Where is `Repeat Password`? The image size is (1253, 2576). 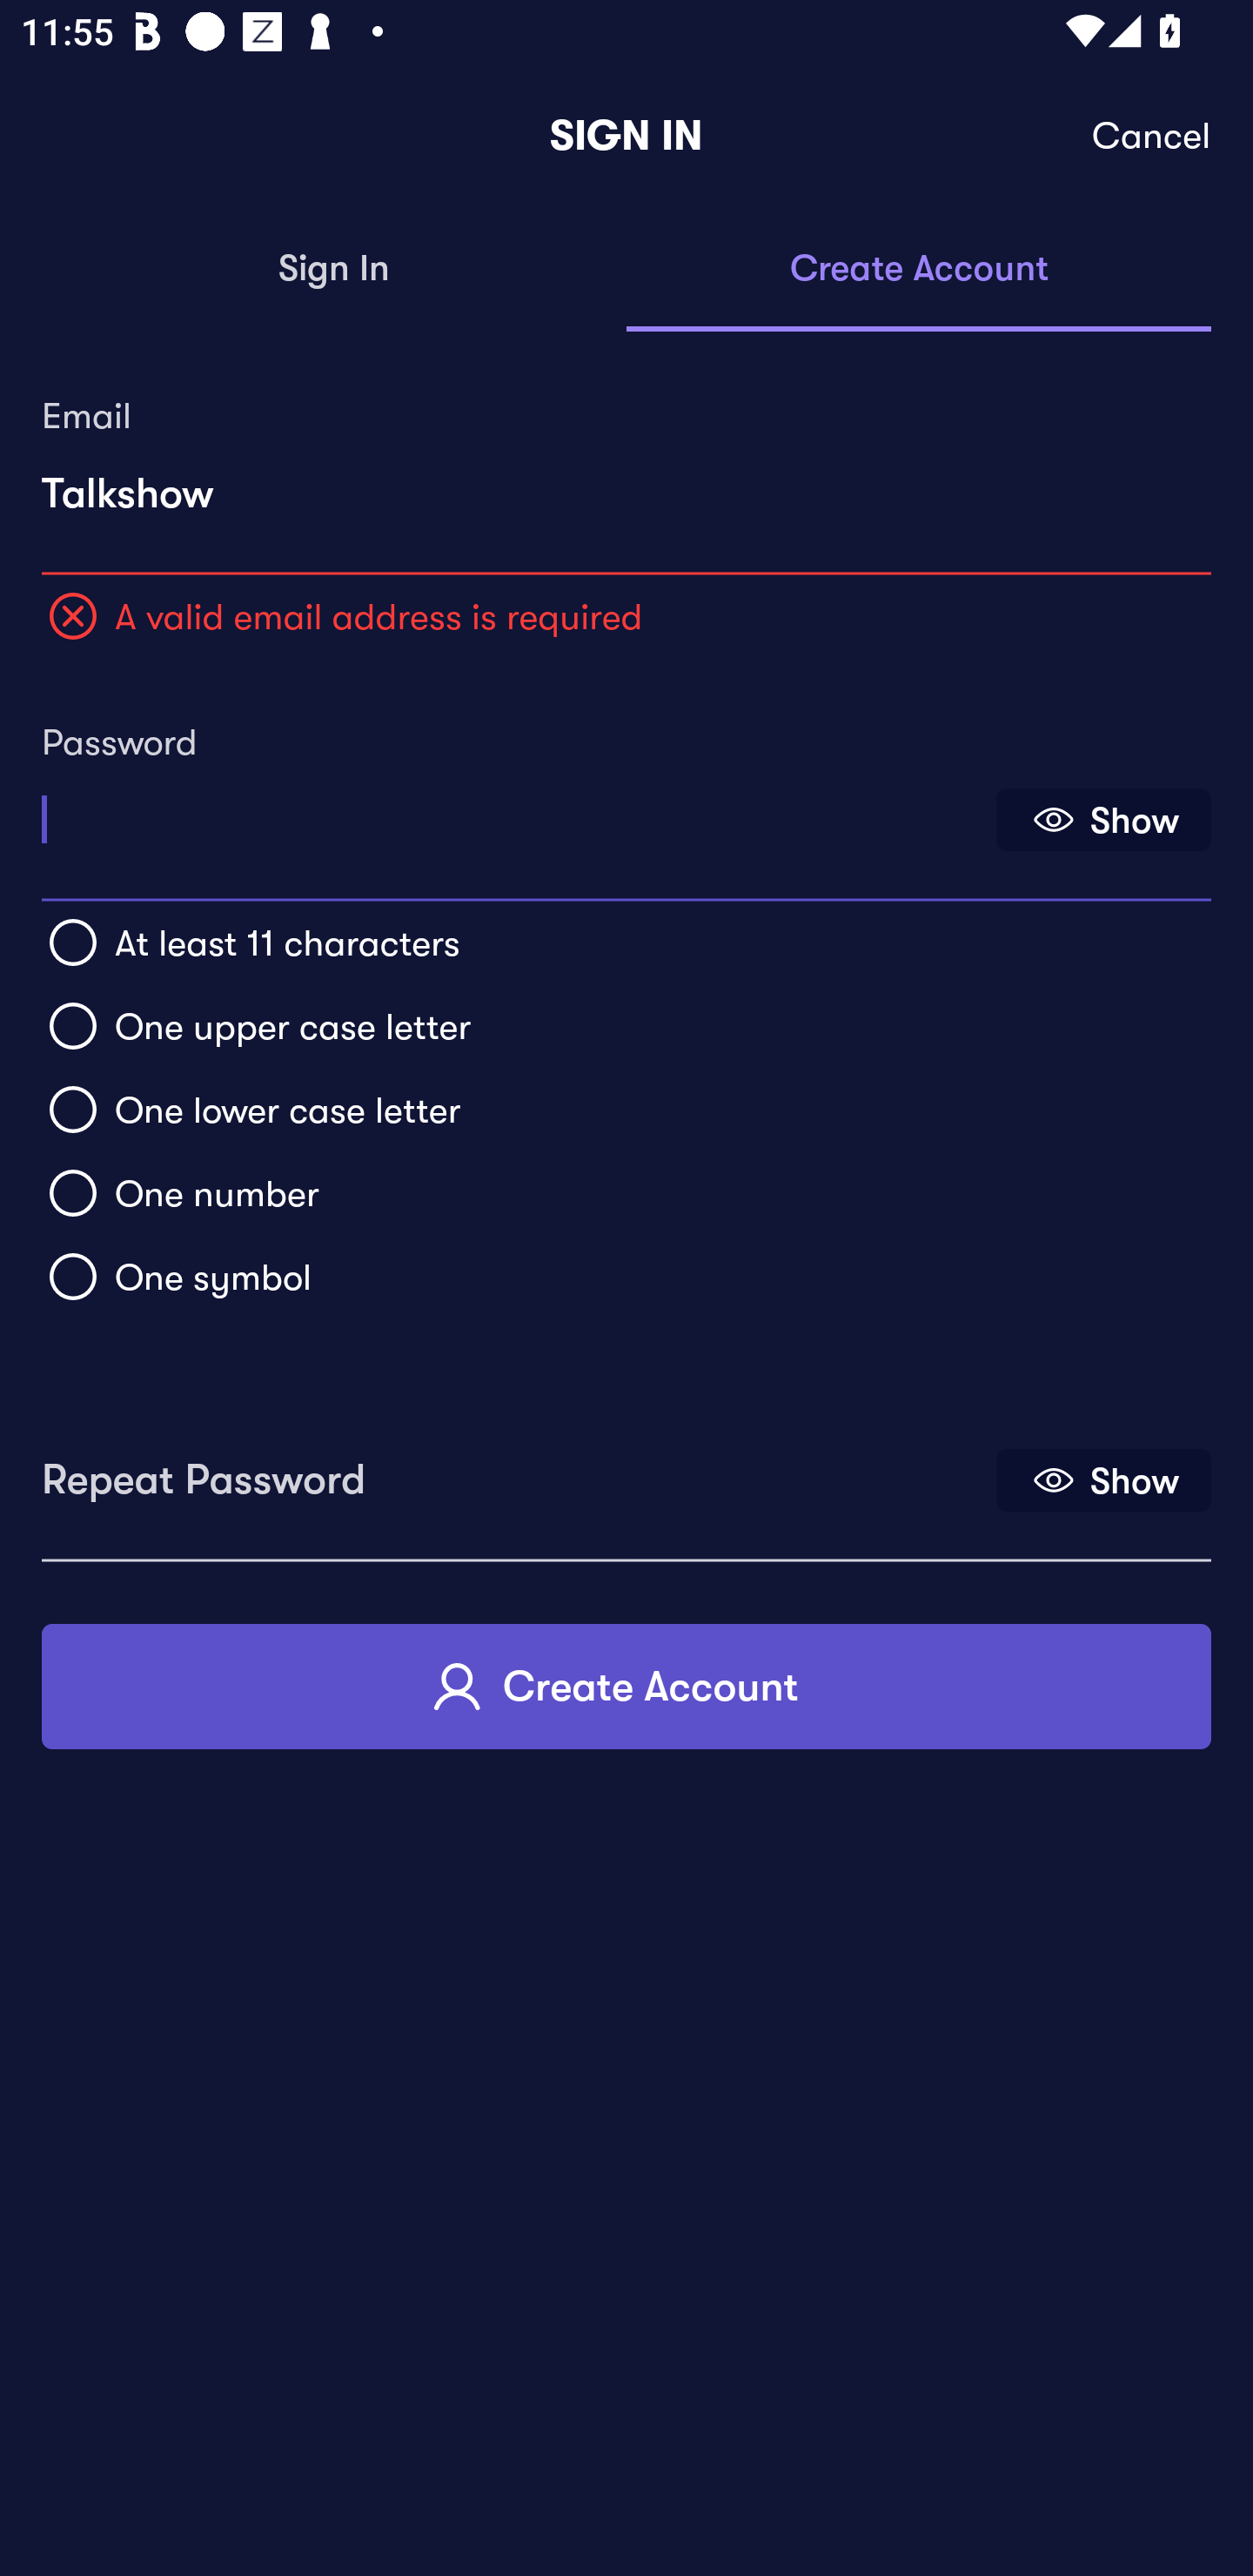
Repeat Password is located at coordinates (516, 1469).